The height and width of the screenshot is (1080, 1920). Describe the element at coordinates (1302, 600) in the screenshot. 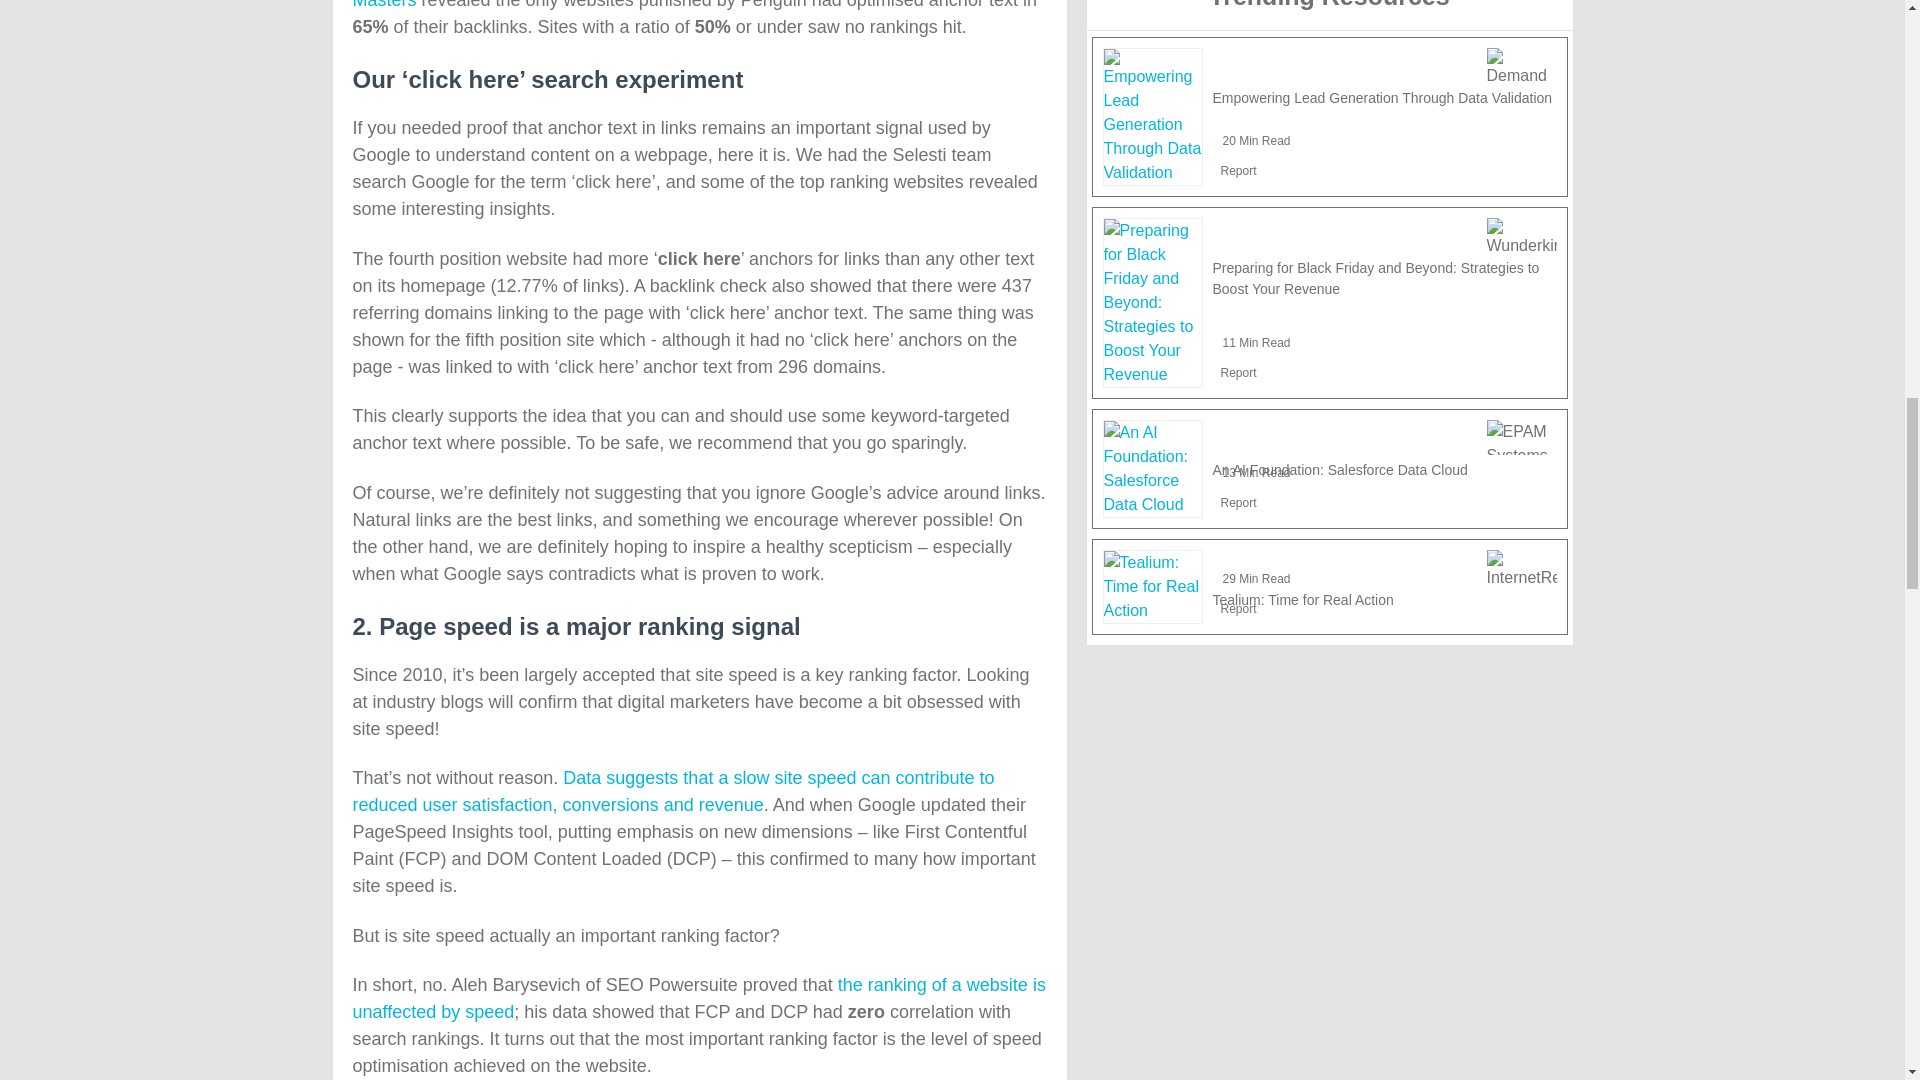

I see `View Tealium: Time for Real Action` at that location.